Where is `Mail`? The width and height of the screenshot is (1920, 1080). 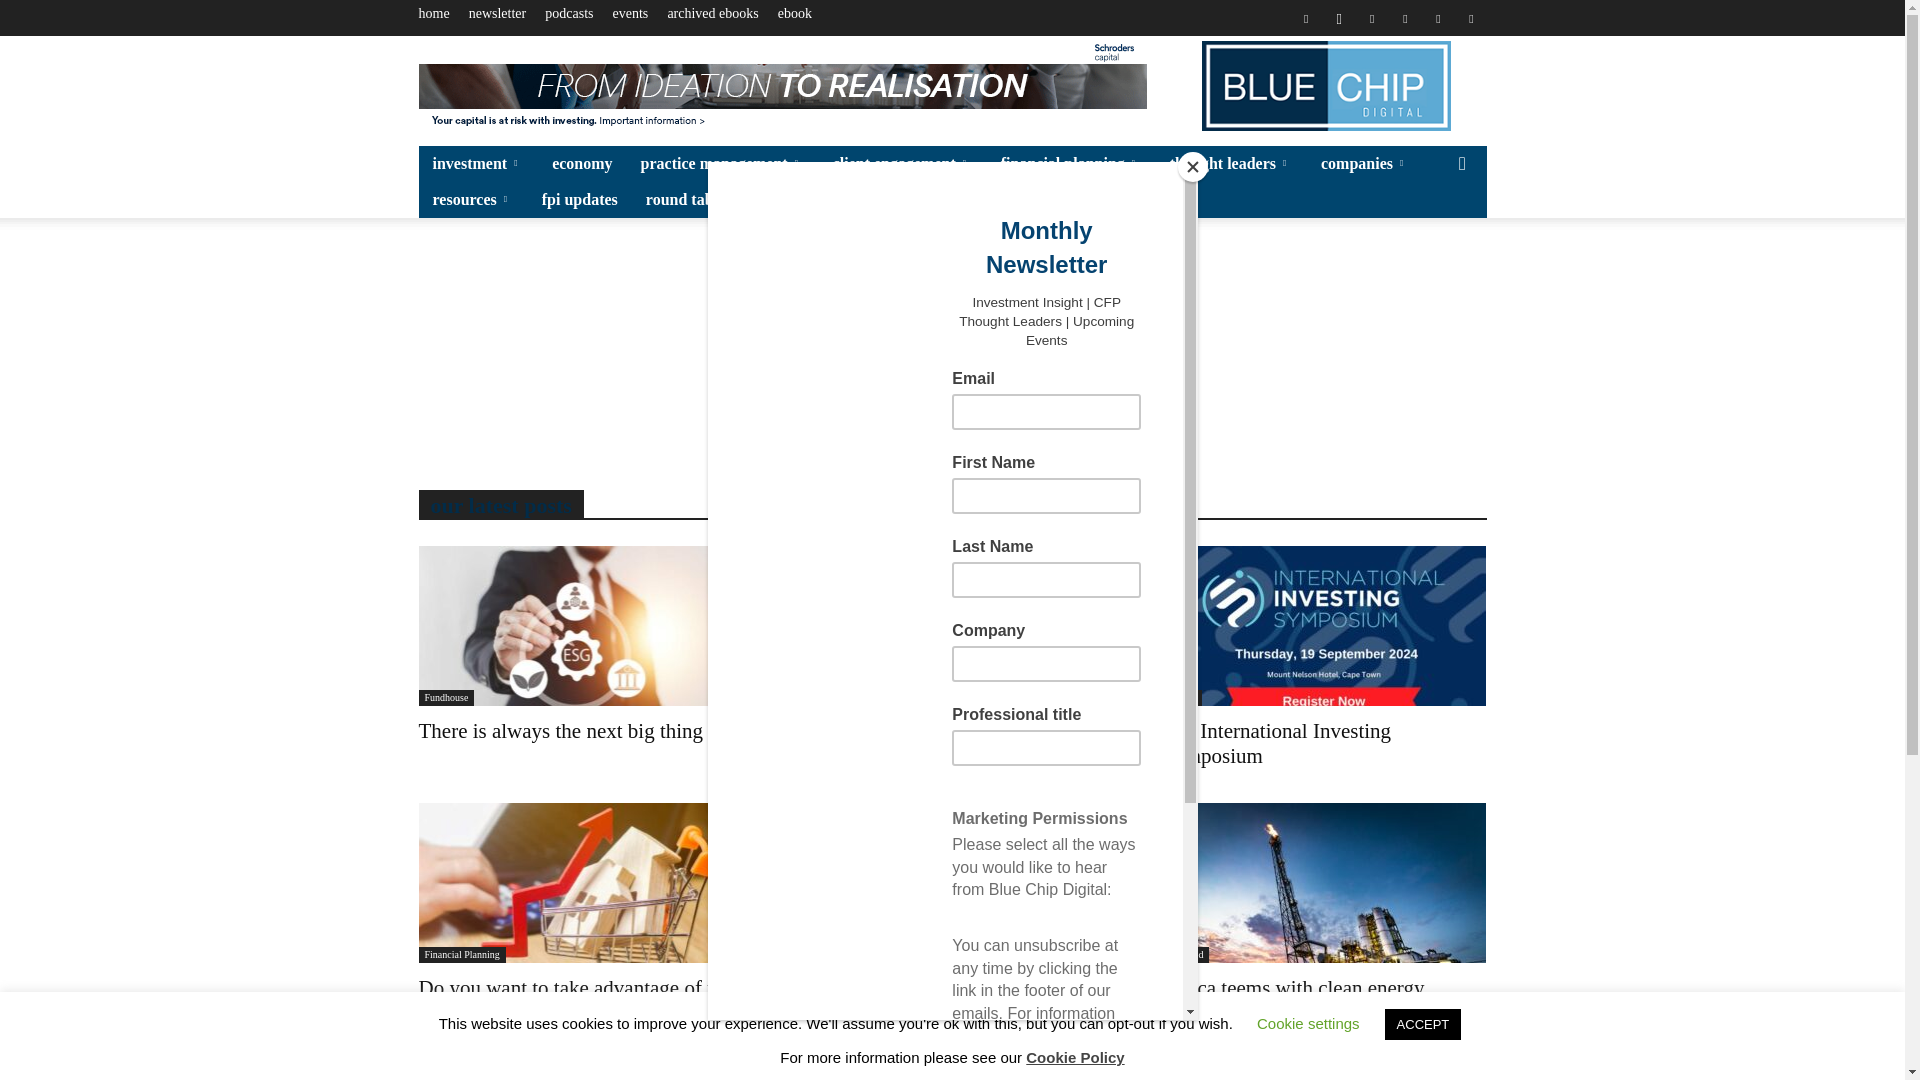 Mail is located at coordinates (1405, 18).